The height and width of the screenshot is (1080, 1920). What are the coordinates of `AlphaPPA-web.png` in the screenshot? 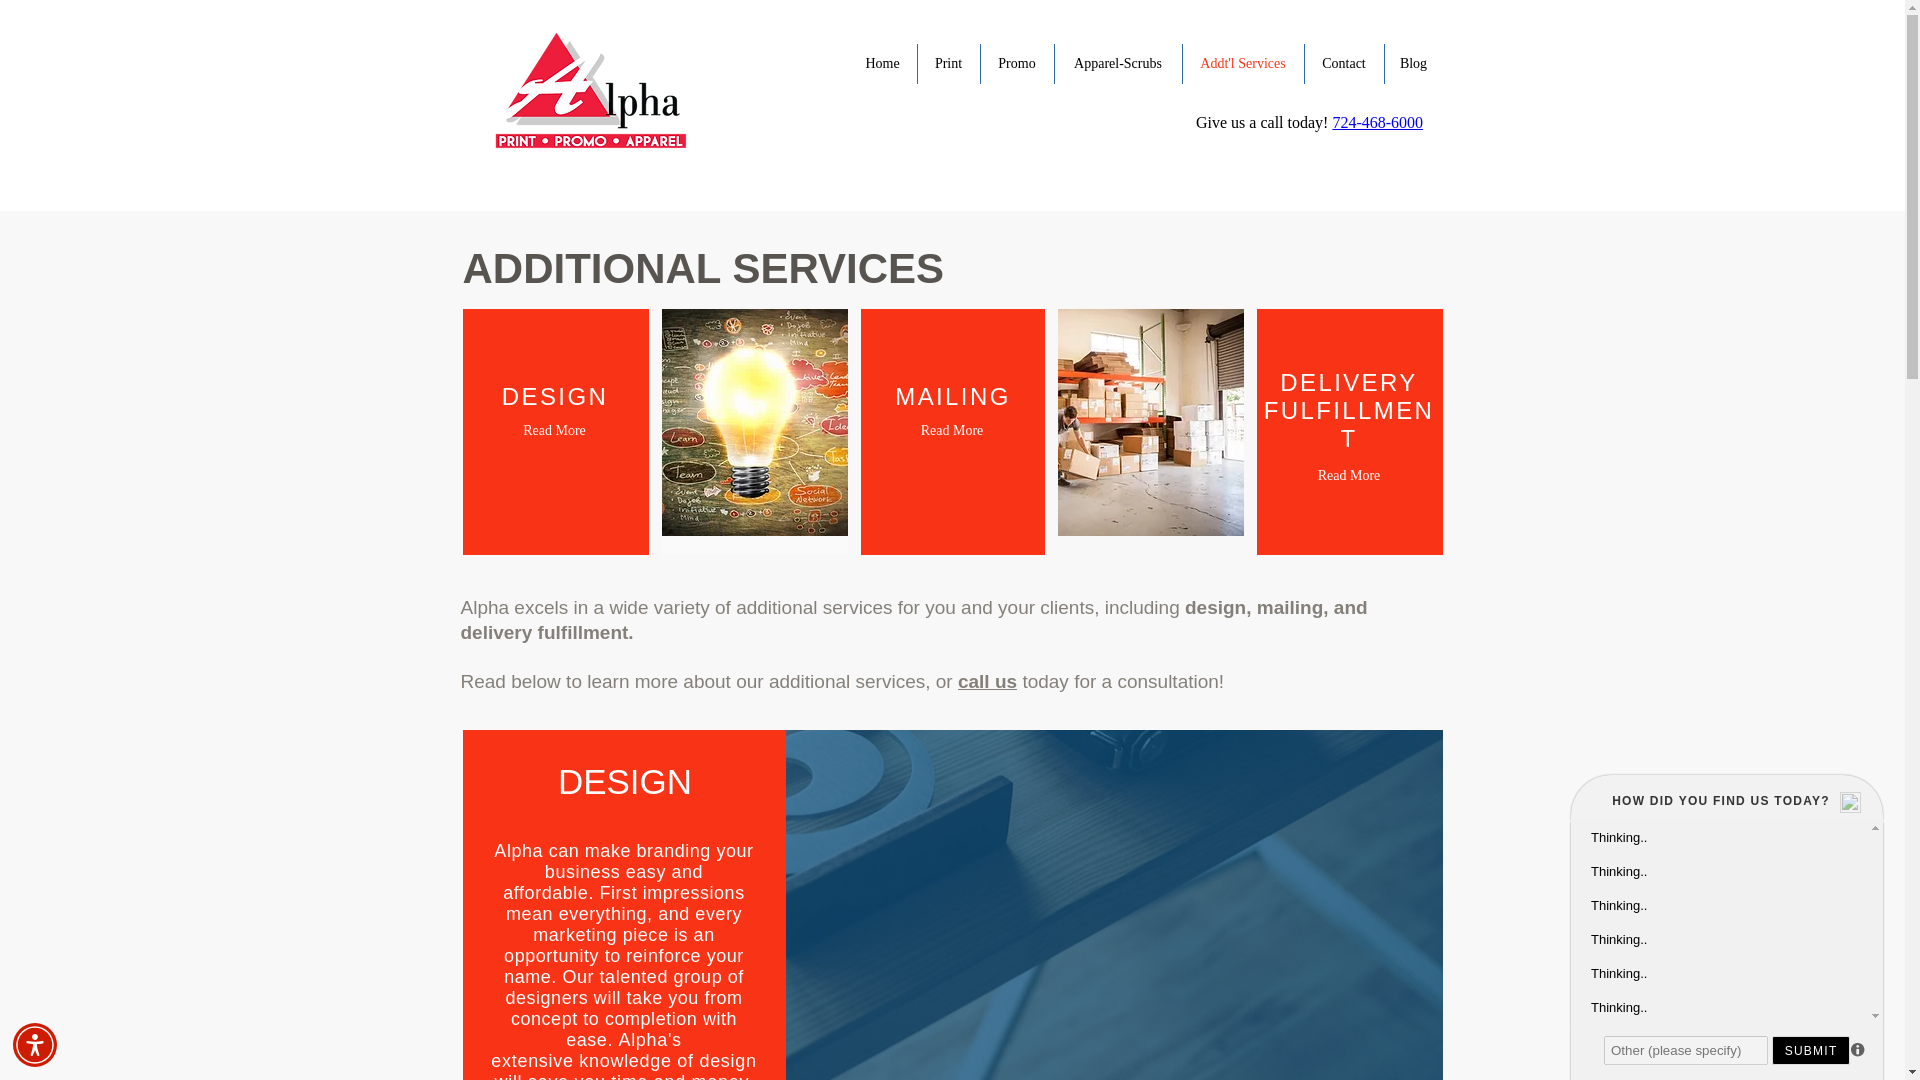 It's located at (590, 88).